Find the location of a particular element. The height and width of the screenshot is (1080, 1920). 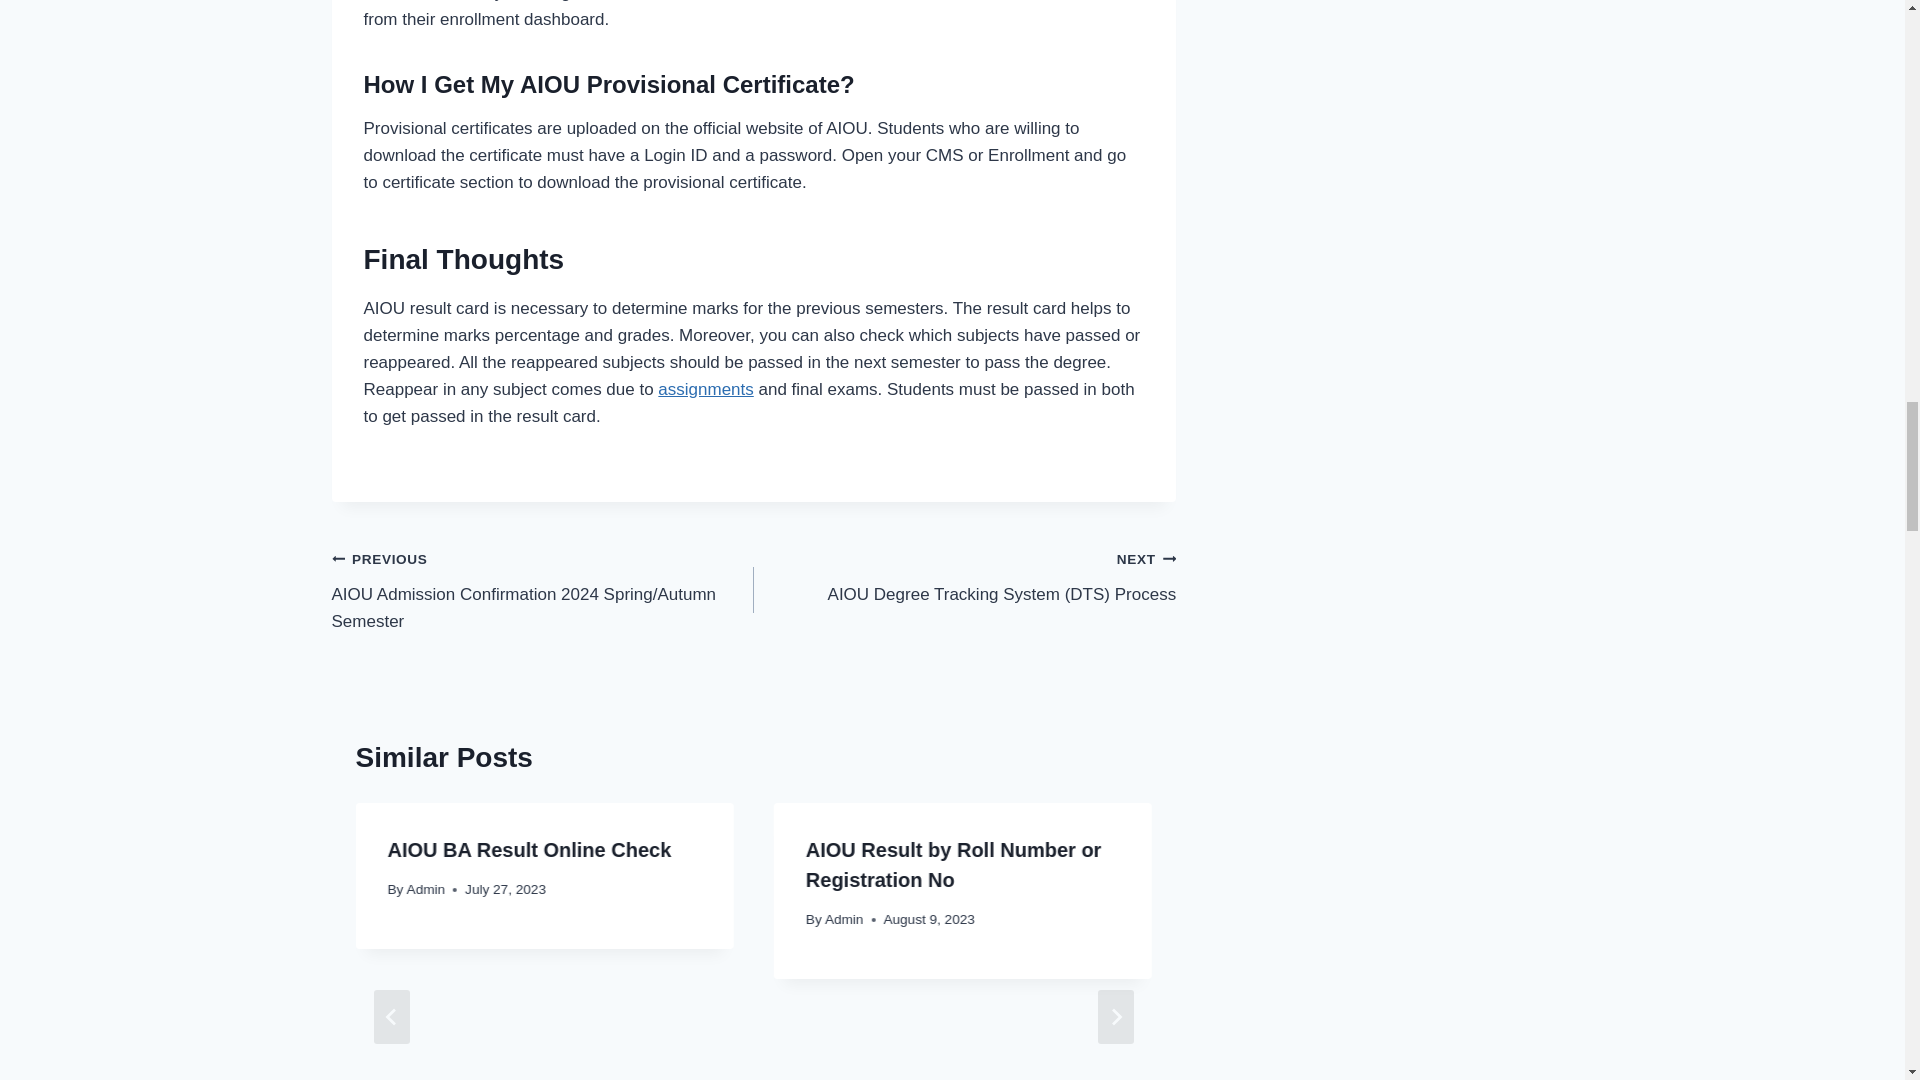

assignments is located at coordinates (705, 389).